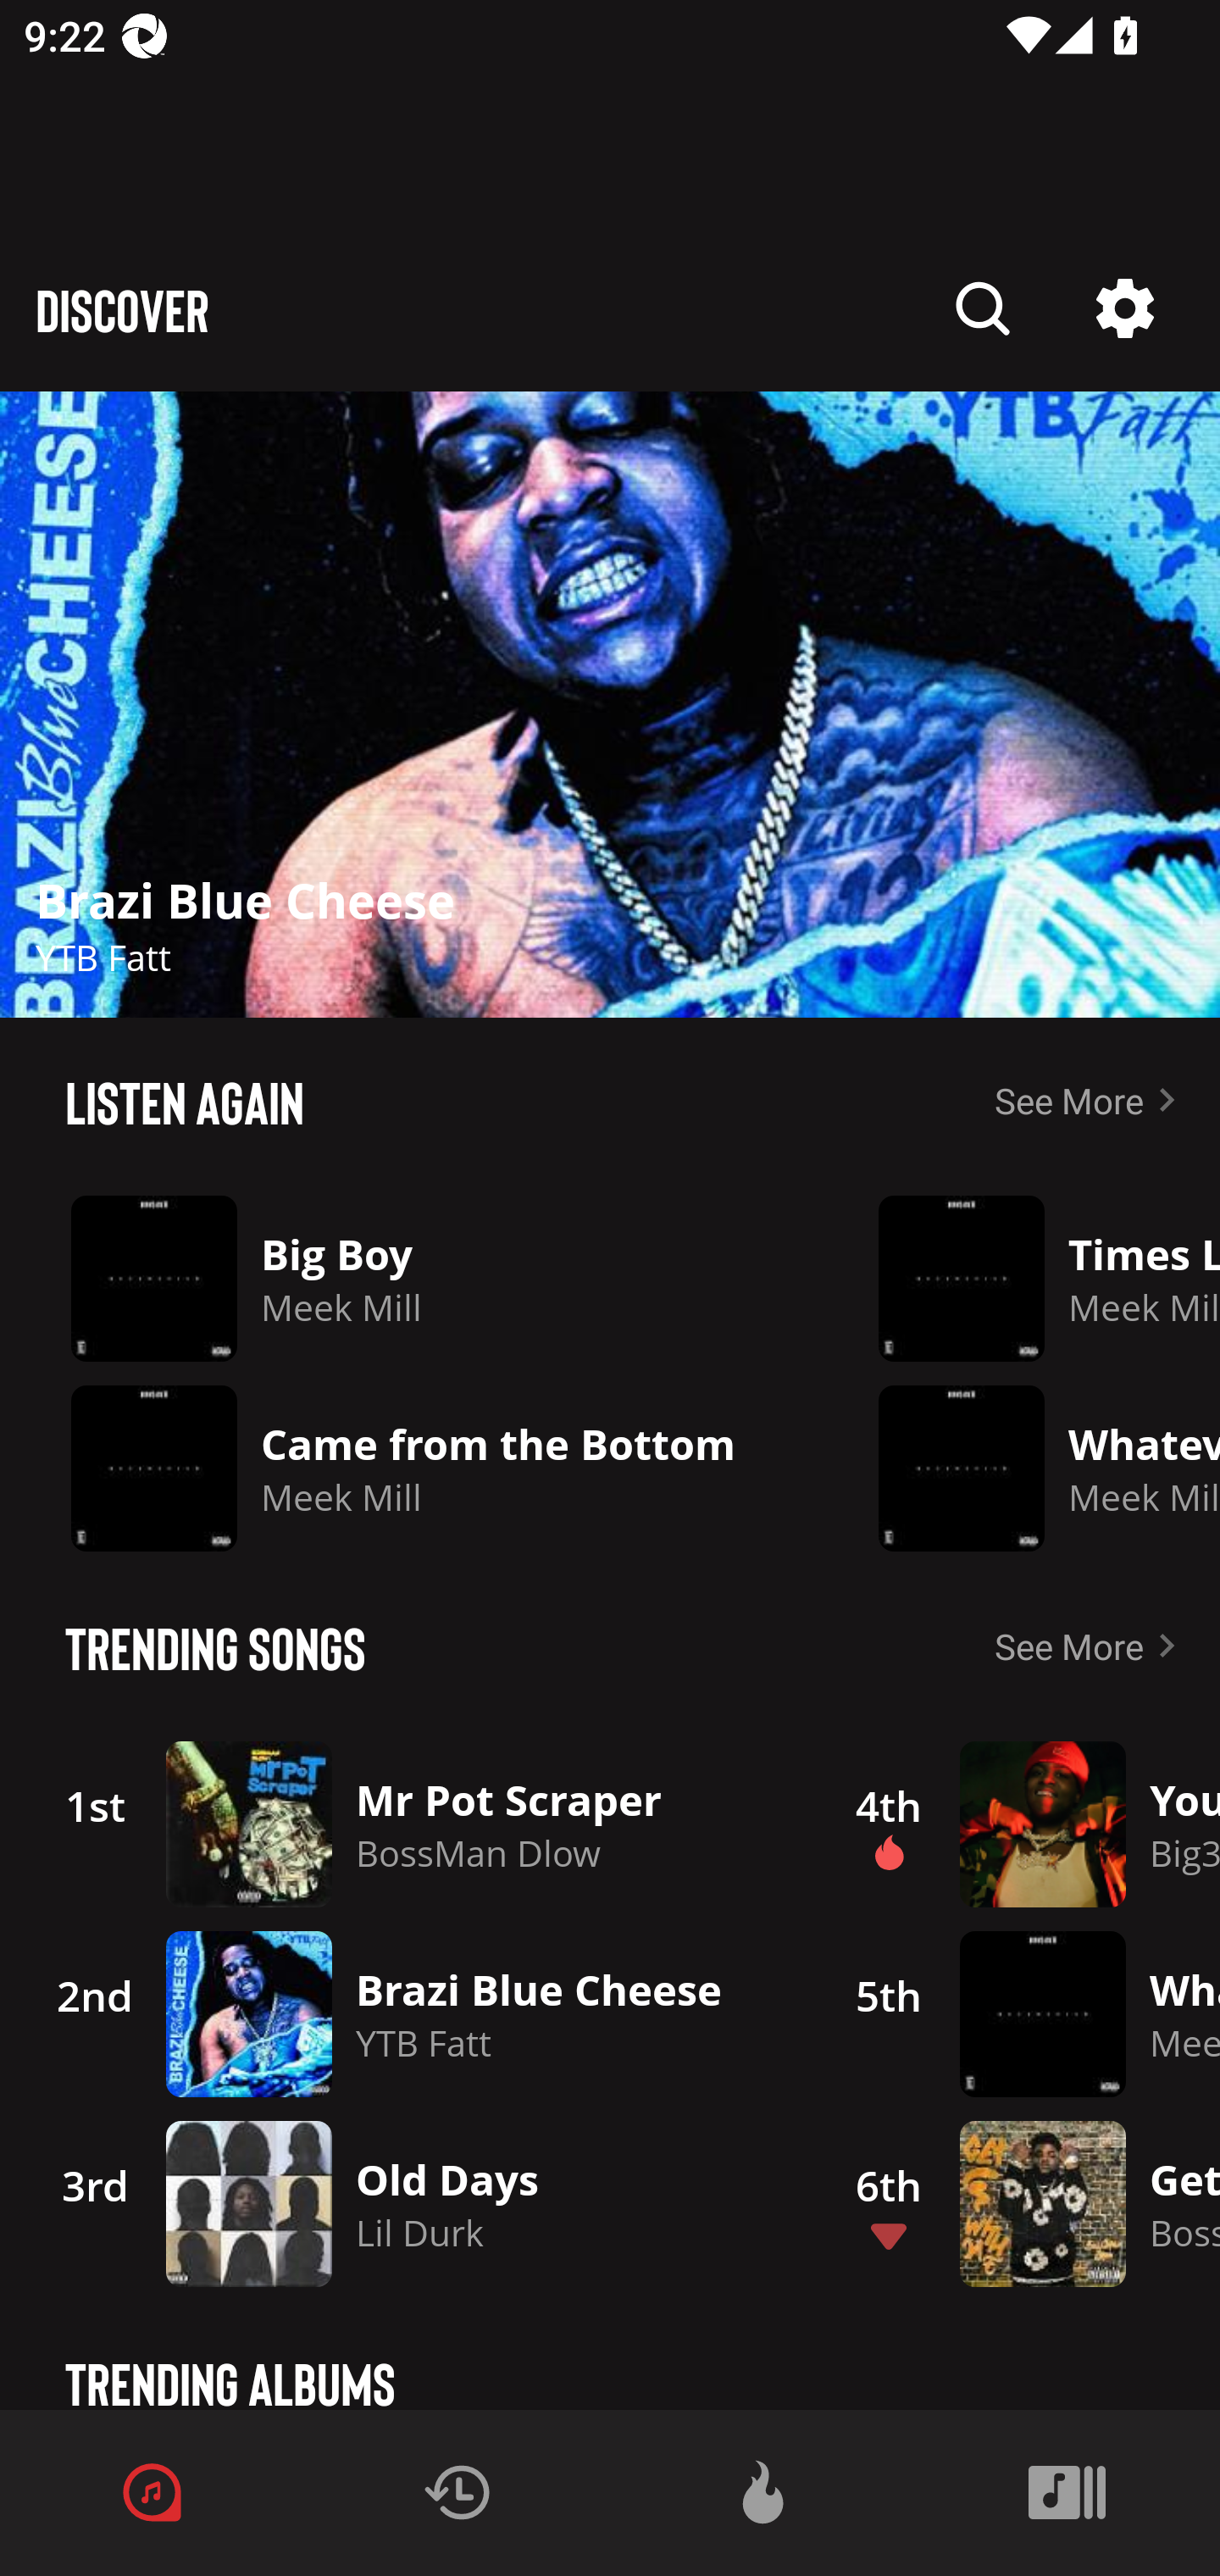  Describe the element at coordinates (408, 2013) in the screenshot. I see `2nd Description Brazi Blue Cheese YTB Fatt` at that location.